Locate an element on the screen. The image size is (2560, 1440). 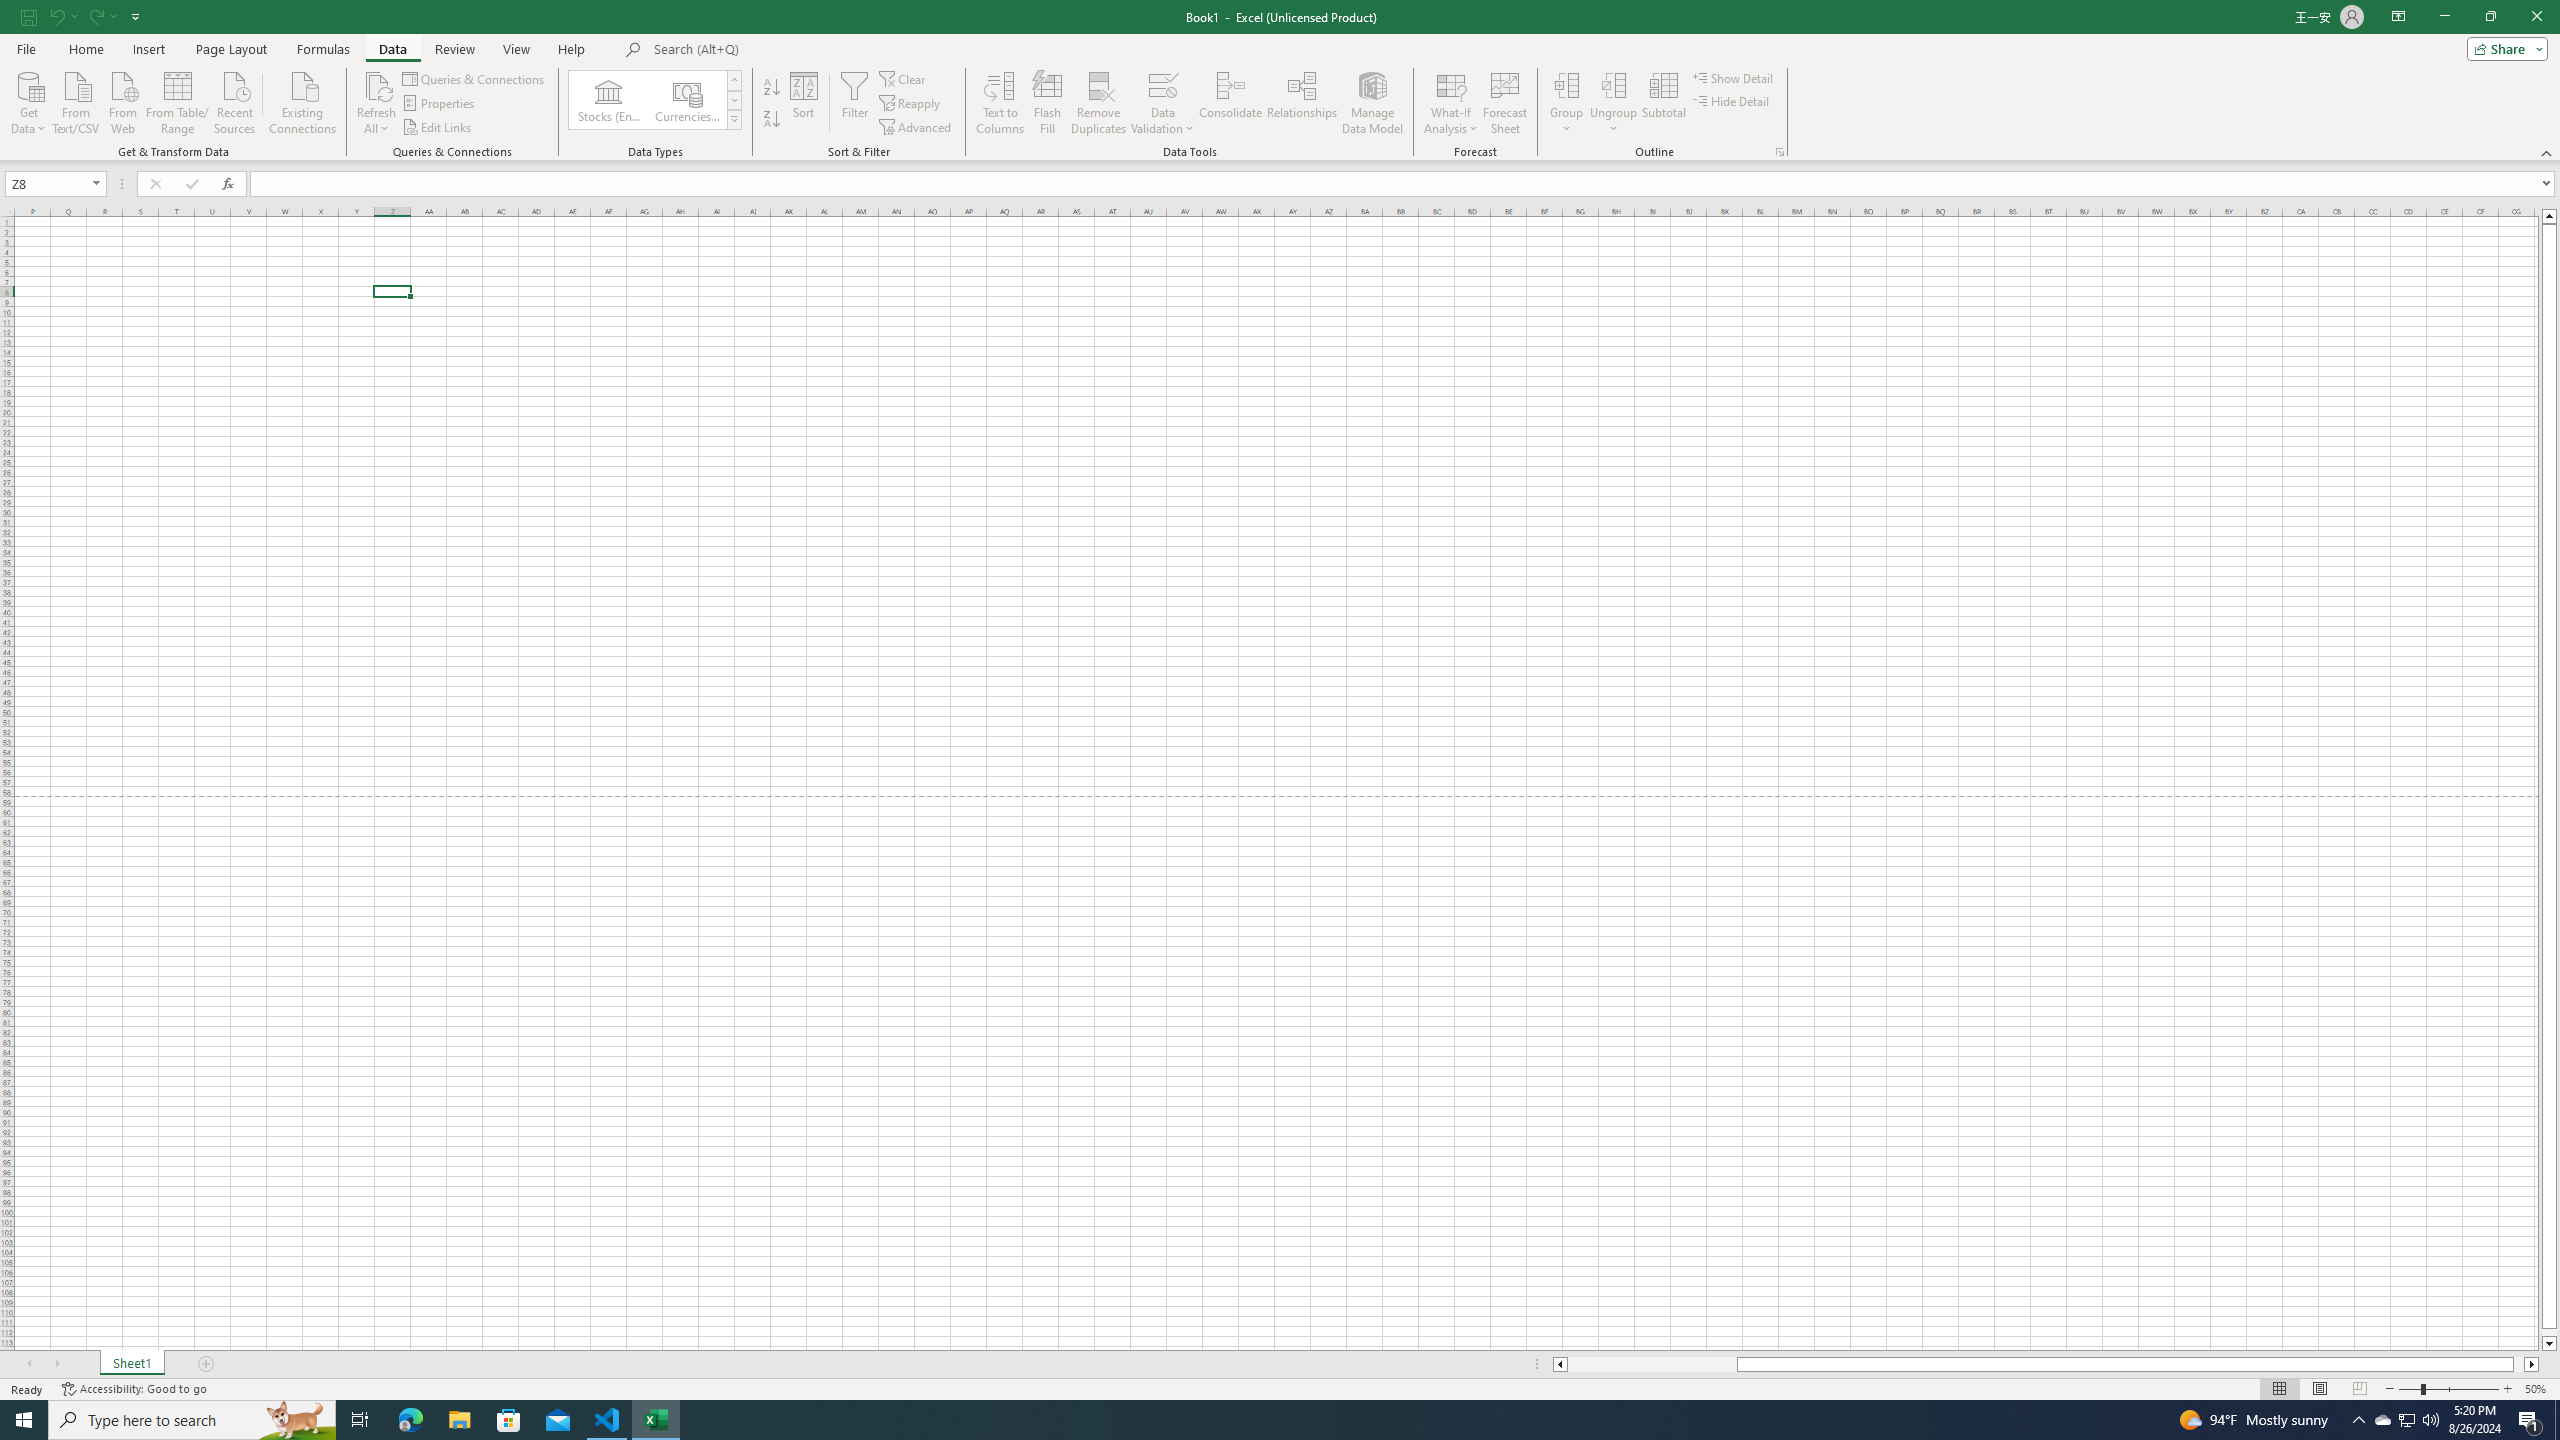
Minimize is located at coordinates (2444, 17).